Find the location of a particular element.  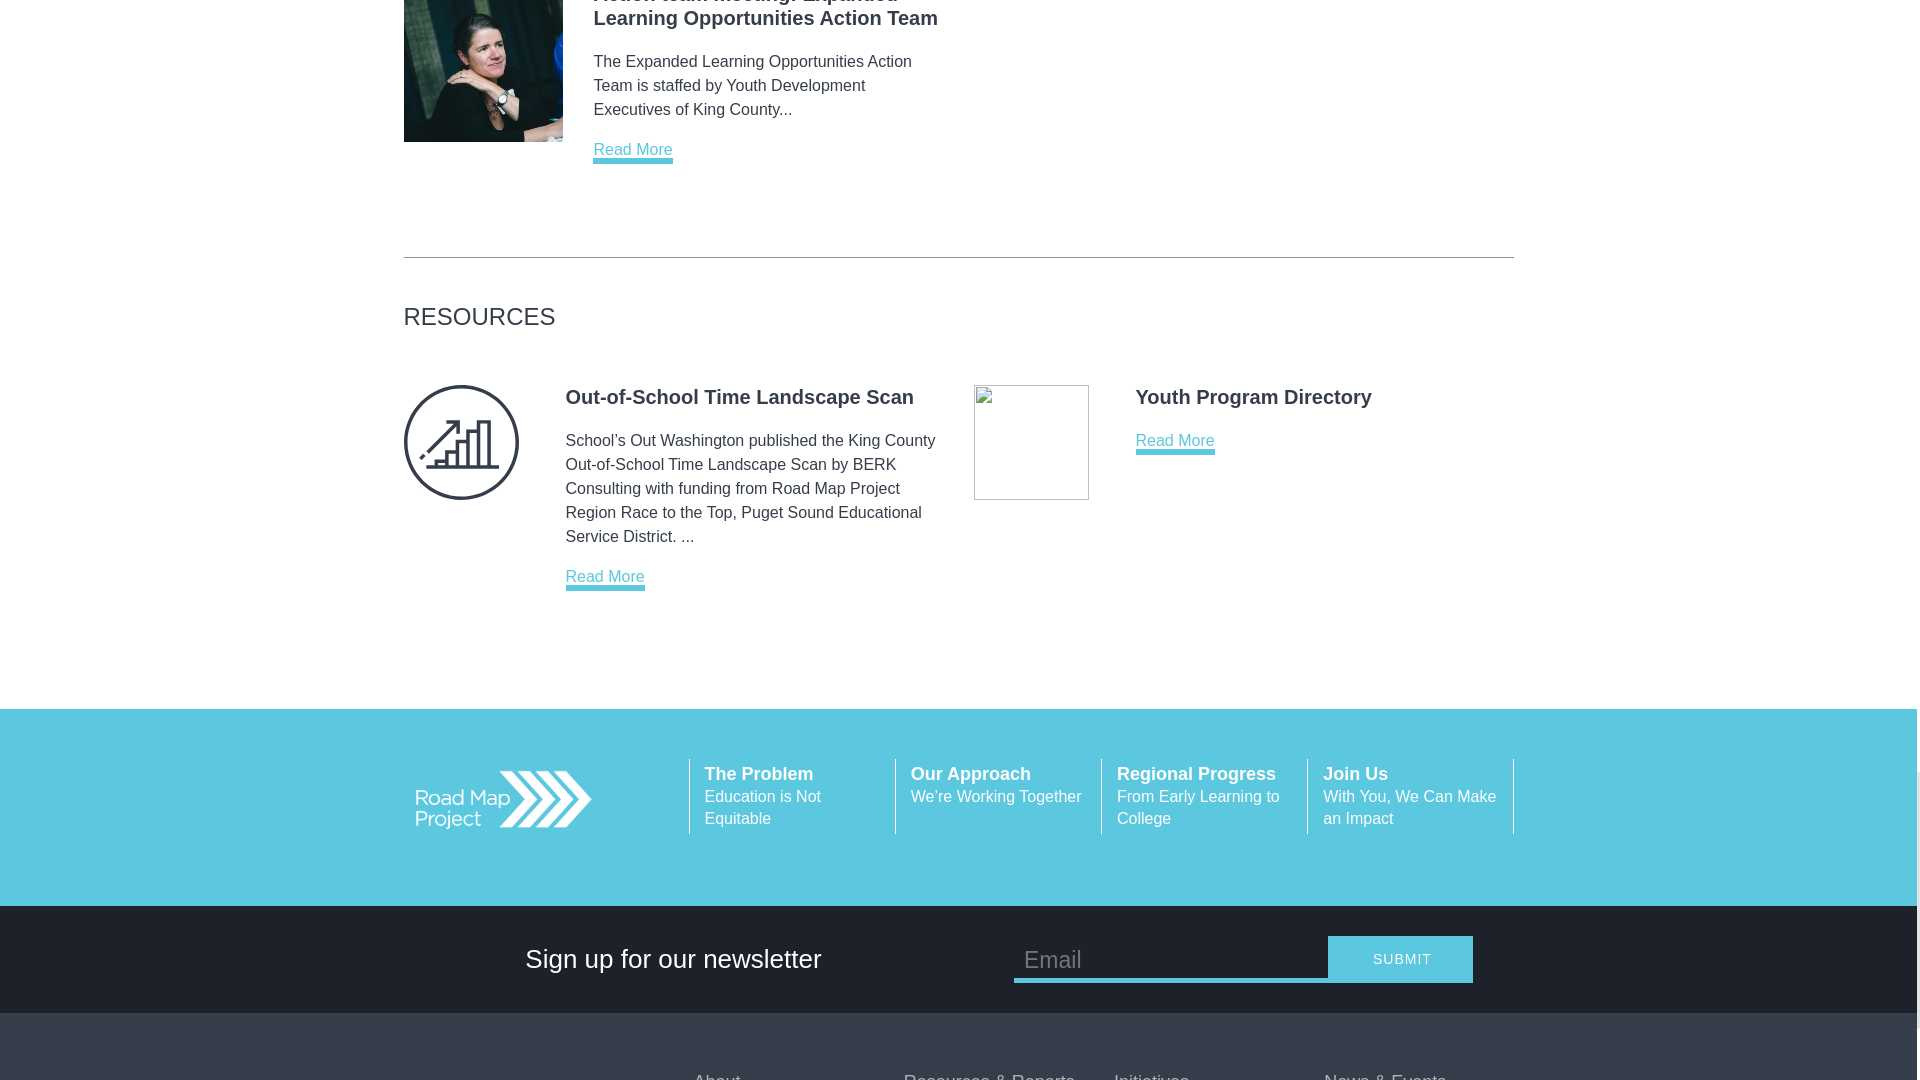

Out-of-School Time Landscape Scan is located at coordinates (1410, 796).